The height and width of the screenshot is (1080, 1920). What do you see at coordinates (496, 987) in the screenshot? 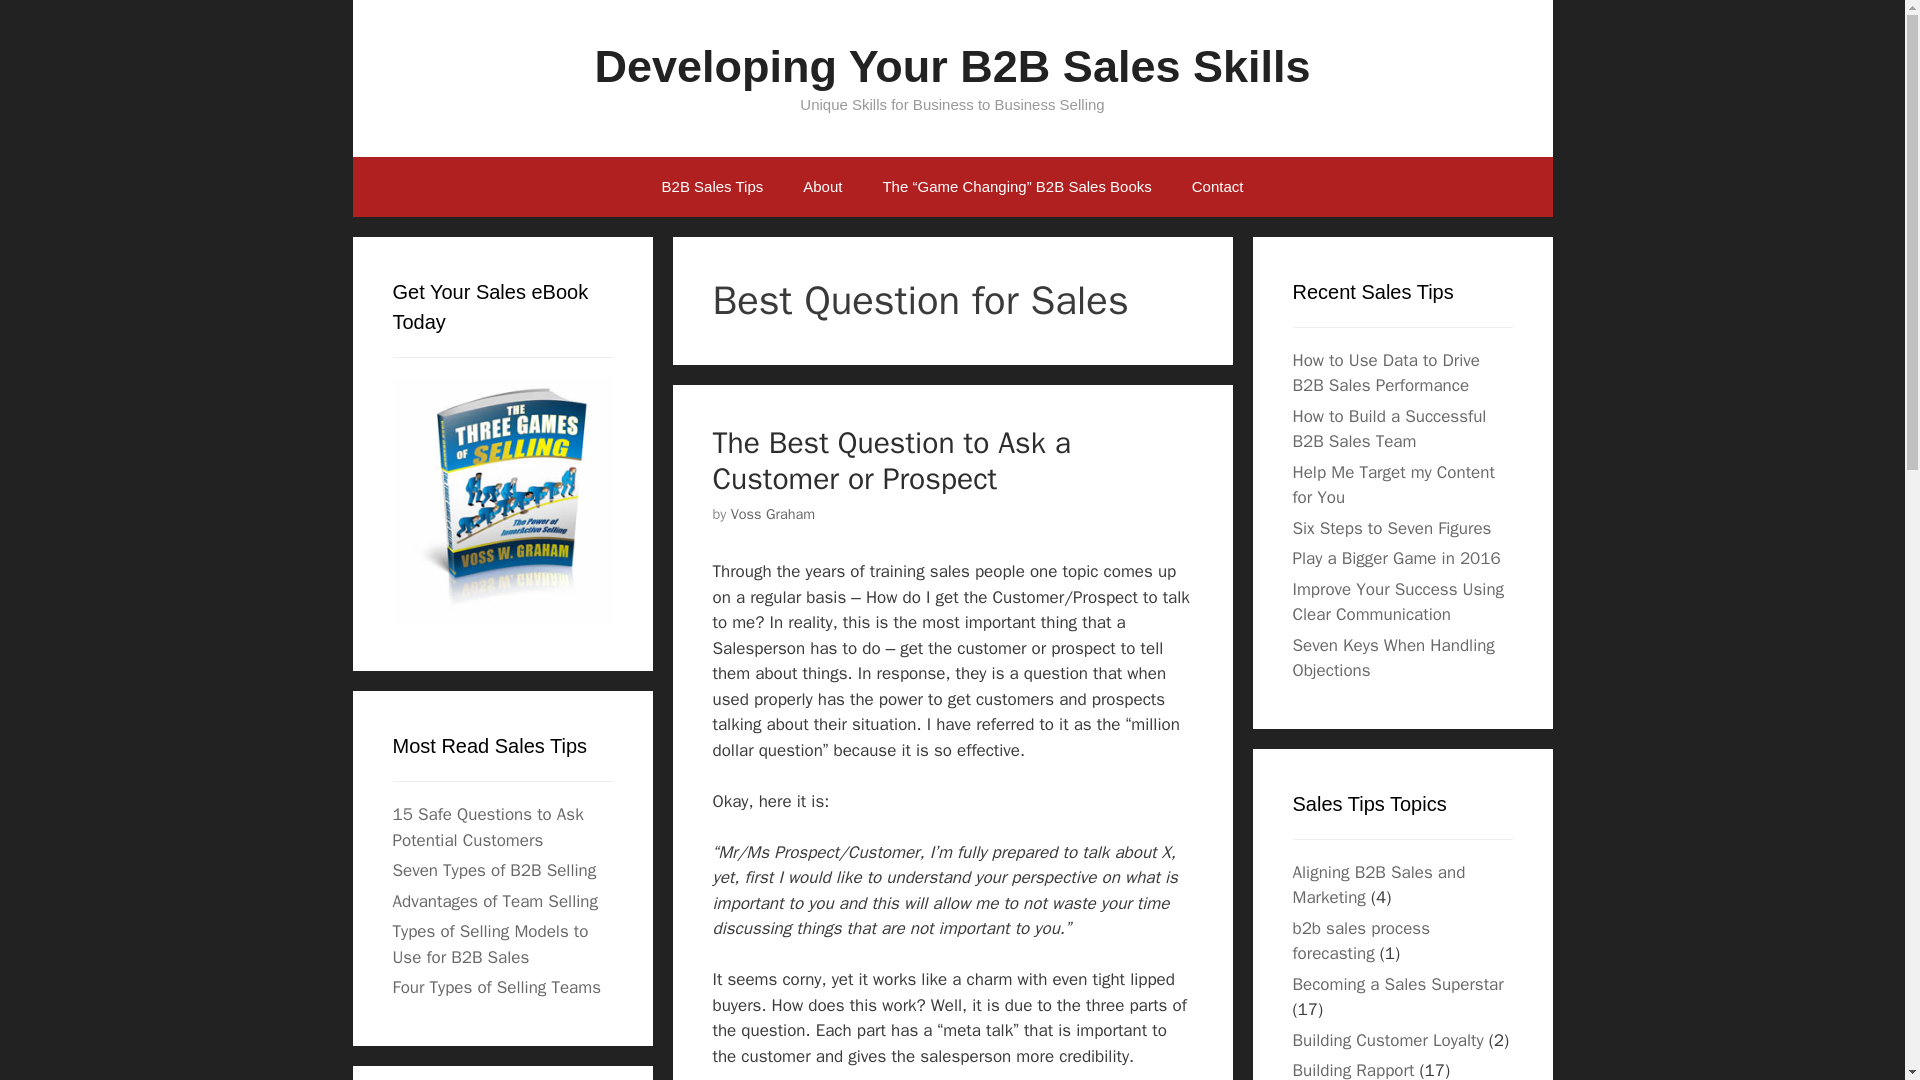
I see `Four Types of Selling Teams` at bounding box center [496, 987].